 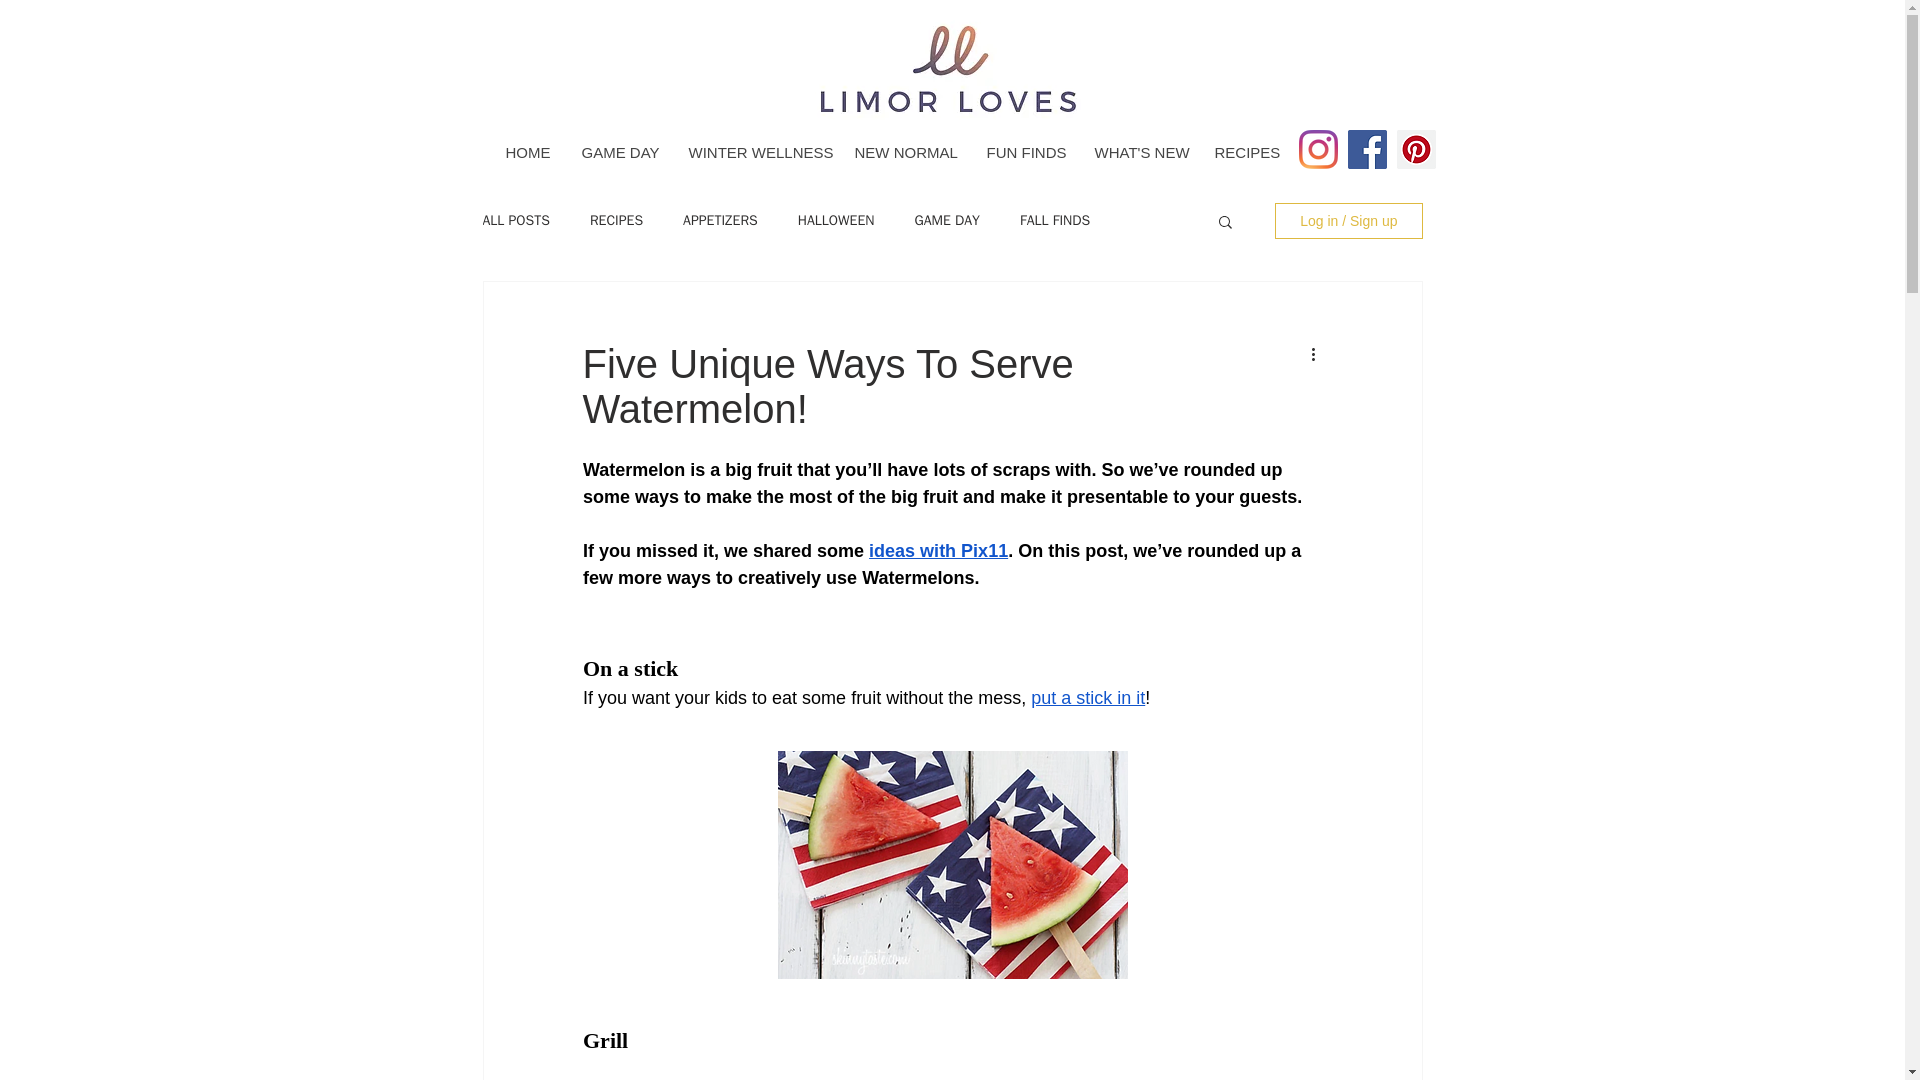 I want to click on WHAT'S NEW, so click(x=1138, y=152).